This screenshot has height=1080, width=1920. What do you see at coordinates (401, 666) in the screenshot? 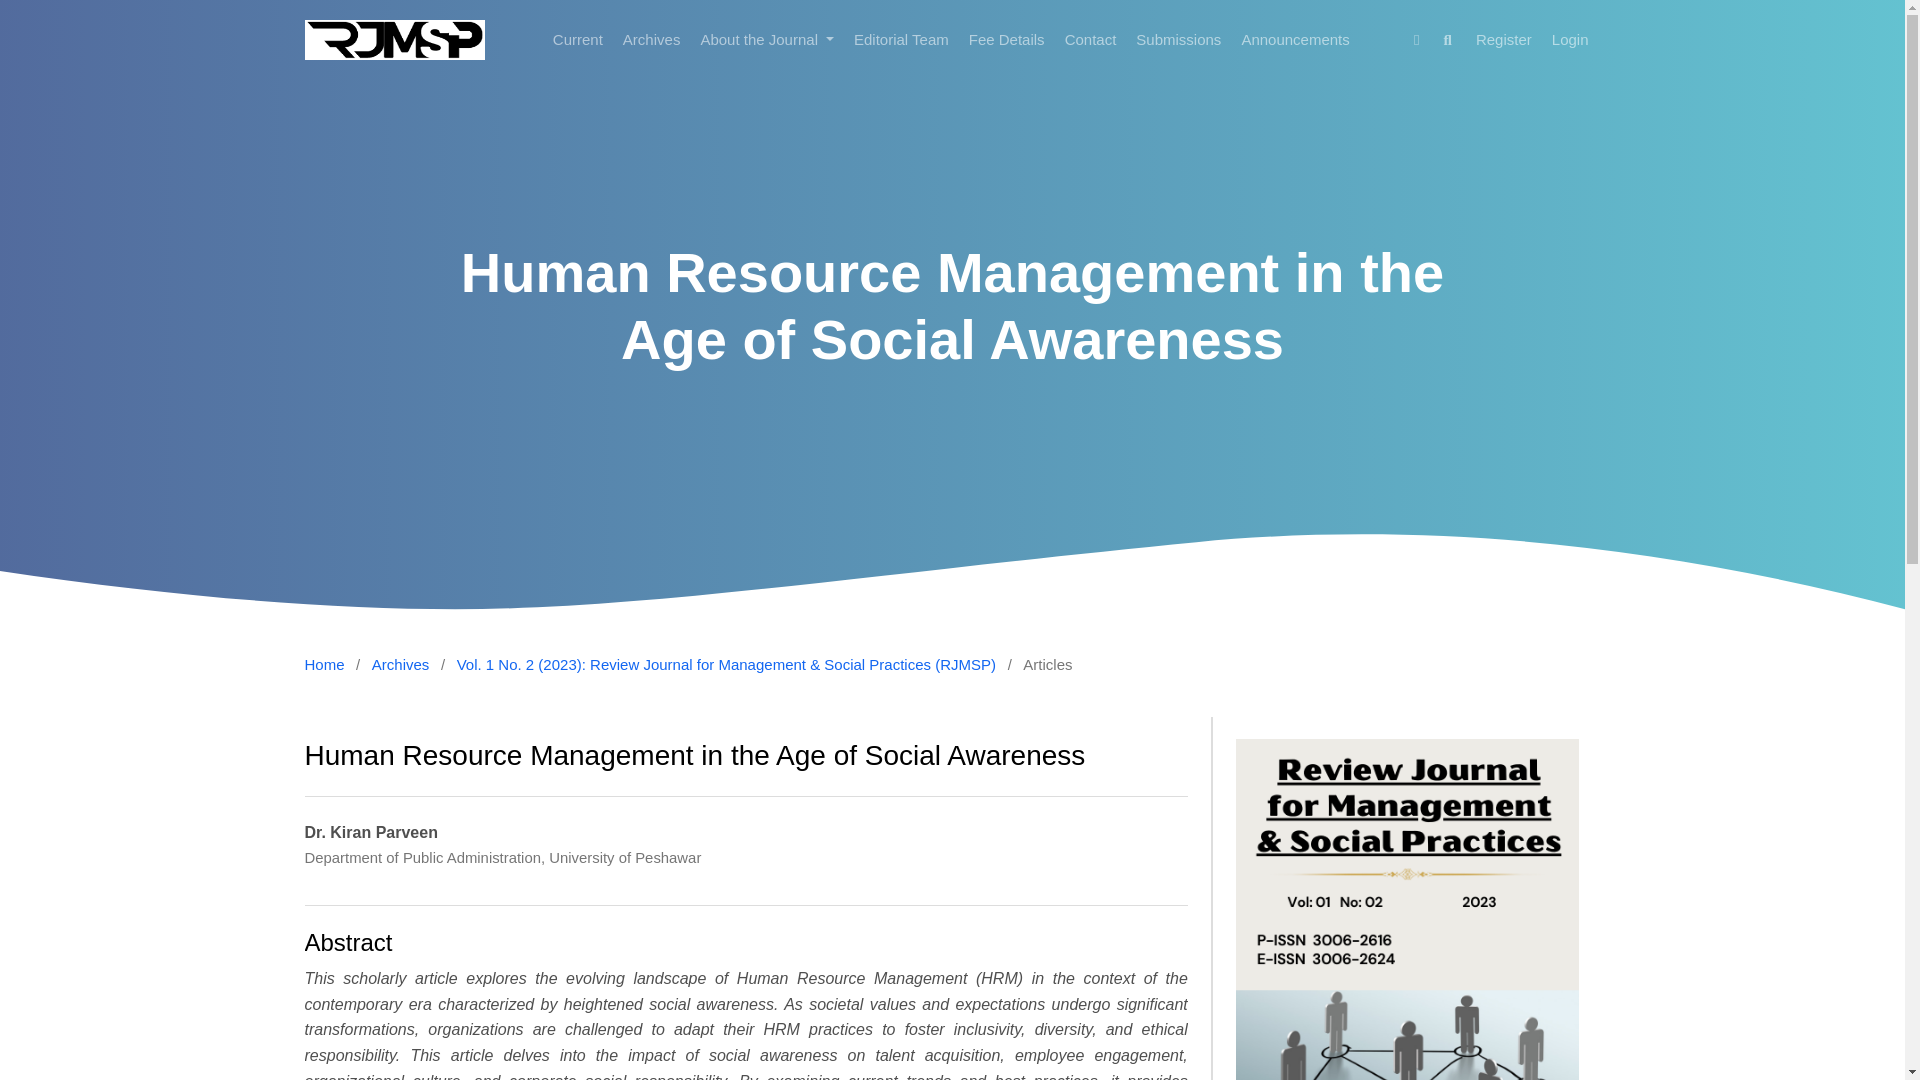
I see `Register` at bounding box center [401, 666].